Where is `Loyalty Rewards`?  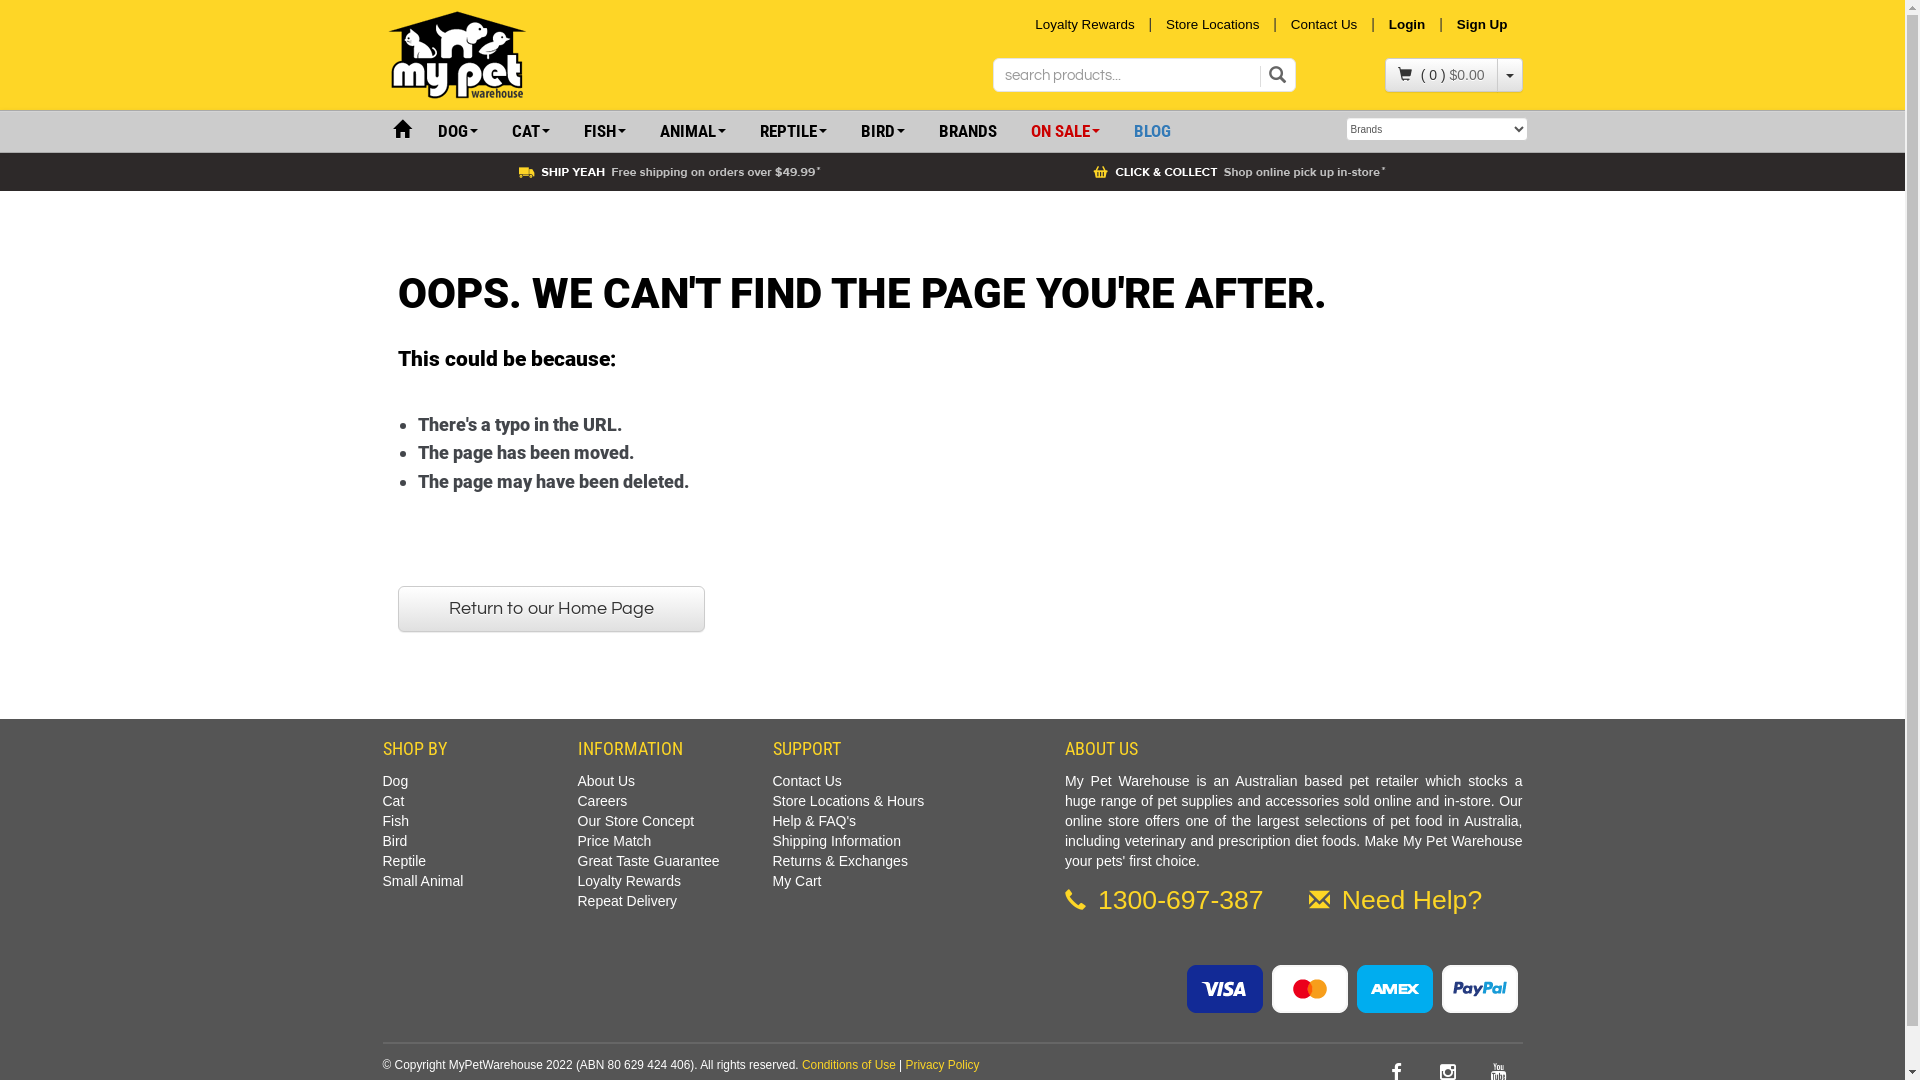
Loyalty Rewards is located at coordinates (630, 881).